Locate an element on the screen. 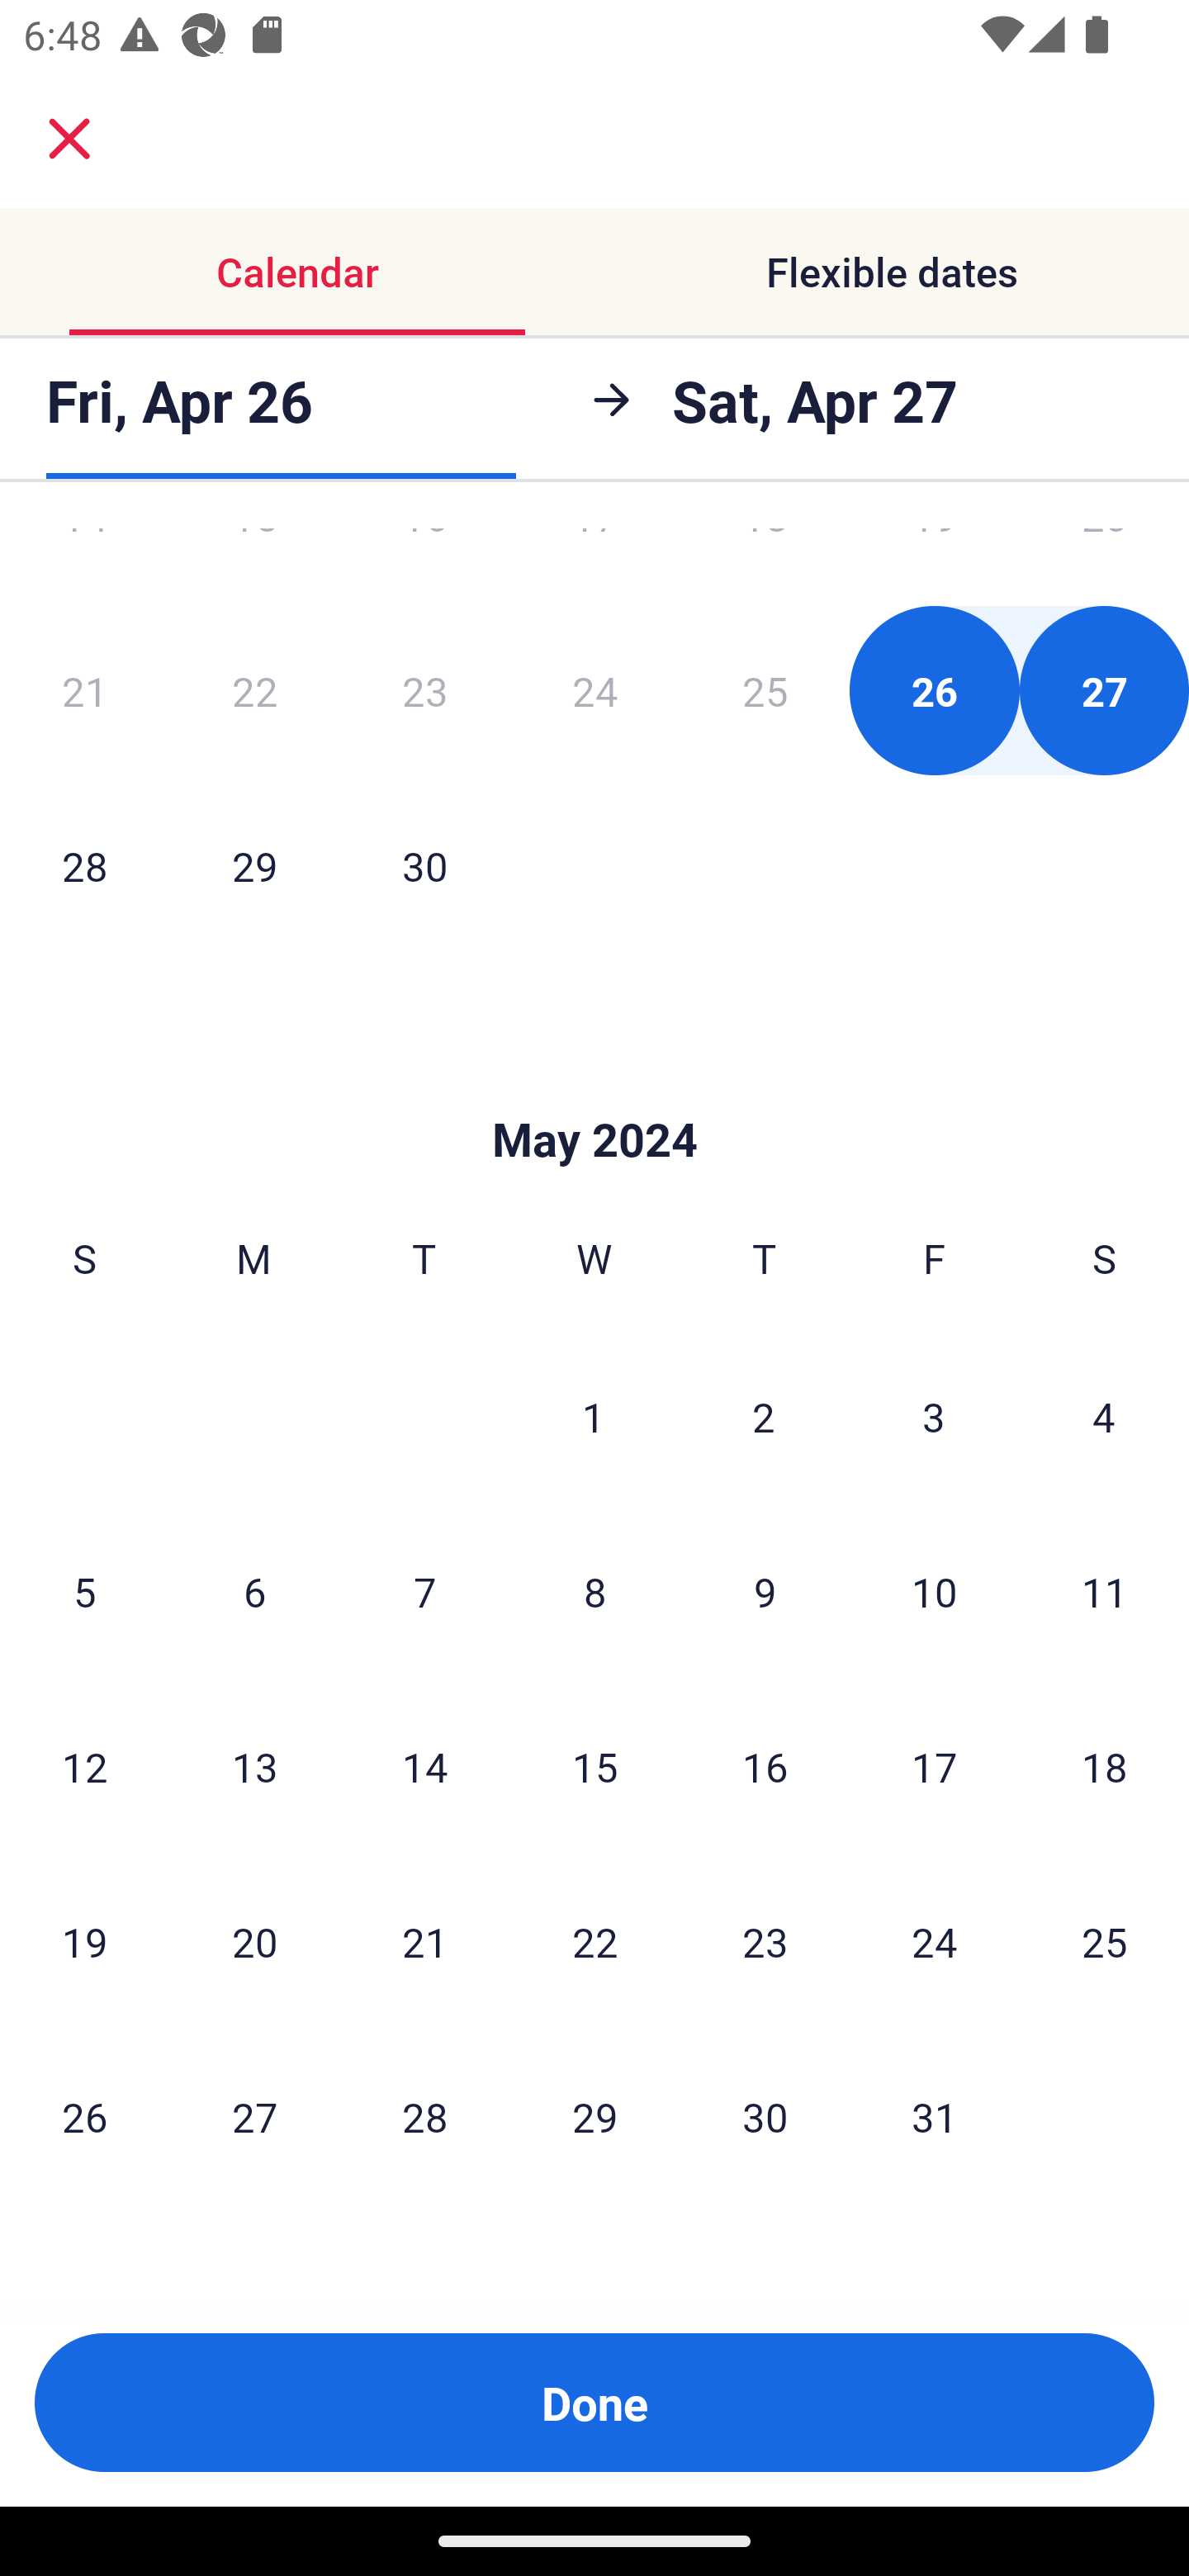 This screenshot has height=2576, width=1189. 23 Tuesday, April 23, 2024 is located at coordinates (424, 690).